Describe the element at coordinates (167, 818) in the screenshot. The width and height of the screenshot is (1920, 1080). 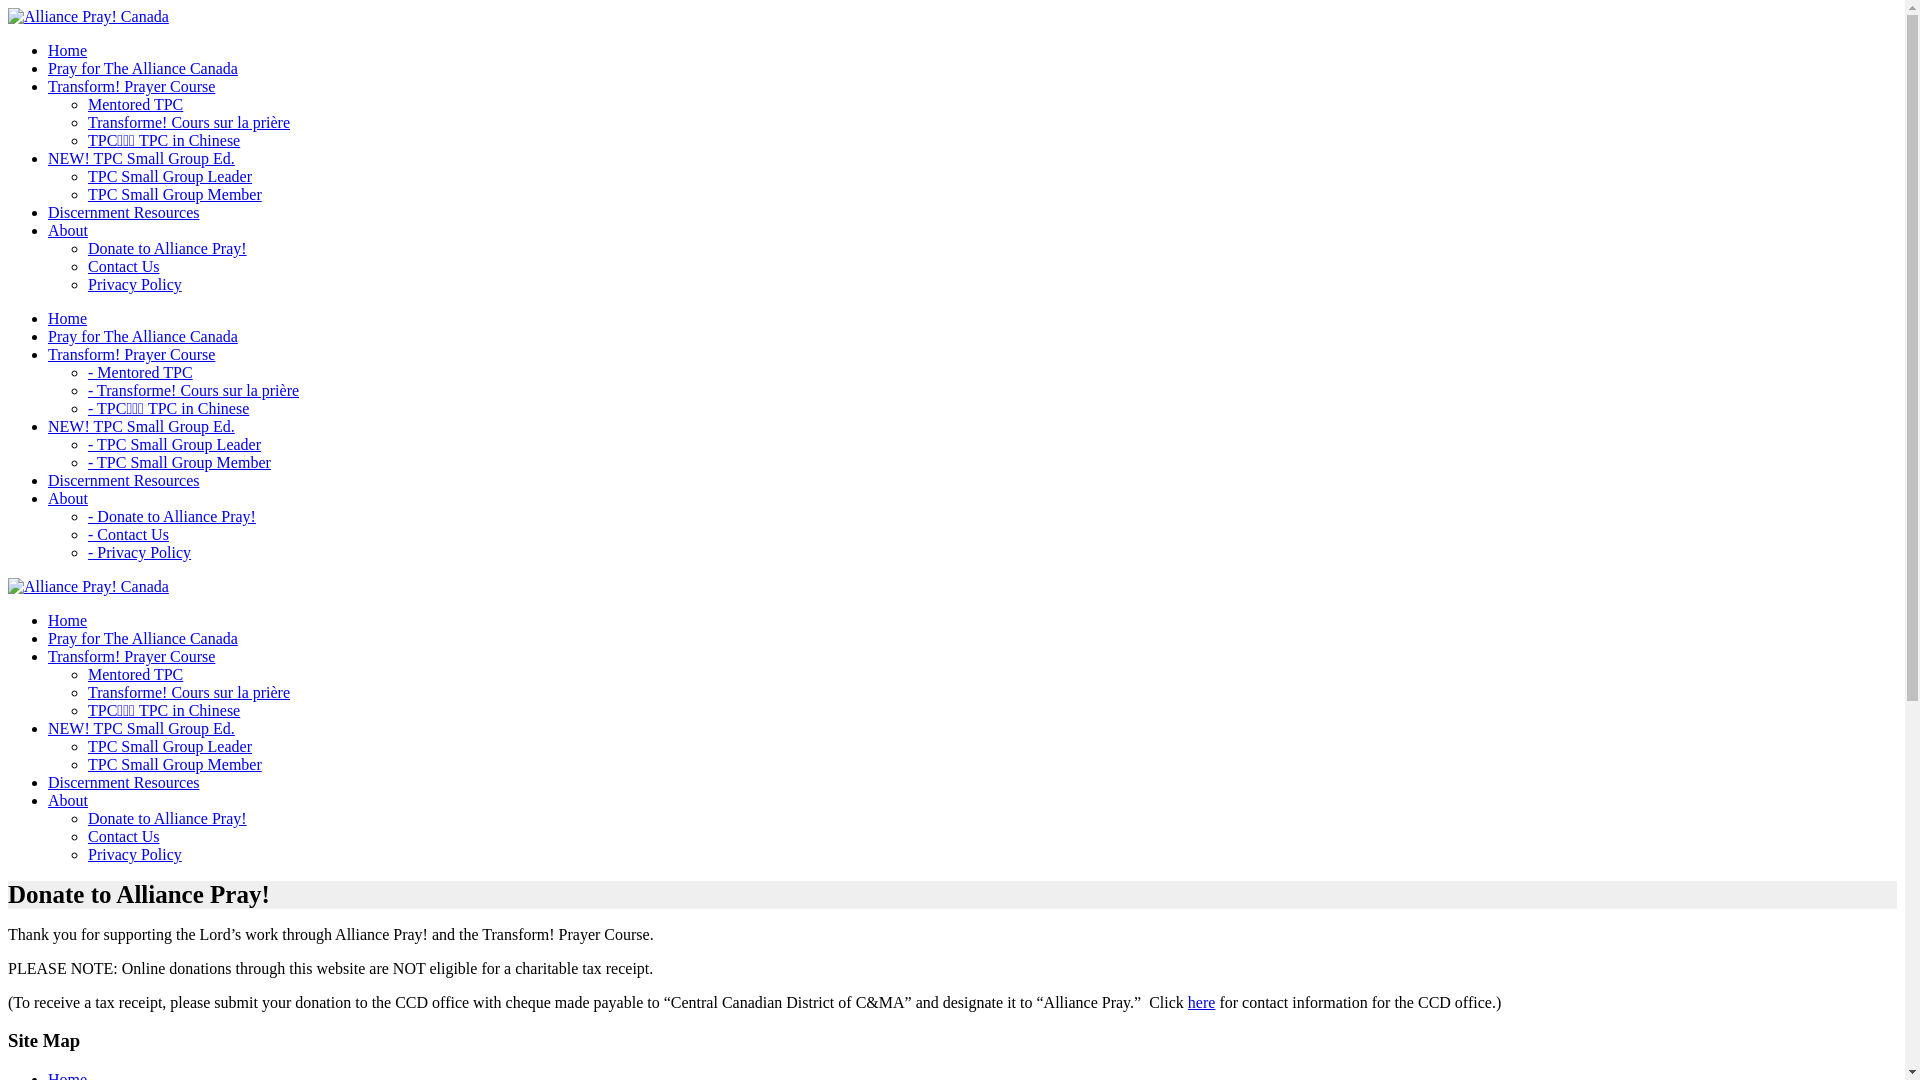
I see `Donate to Alliance Pray!` at that location.